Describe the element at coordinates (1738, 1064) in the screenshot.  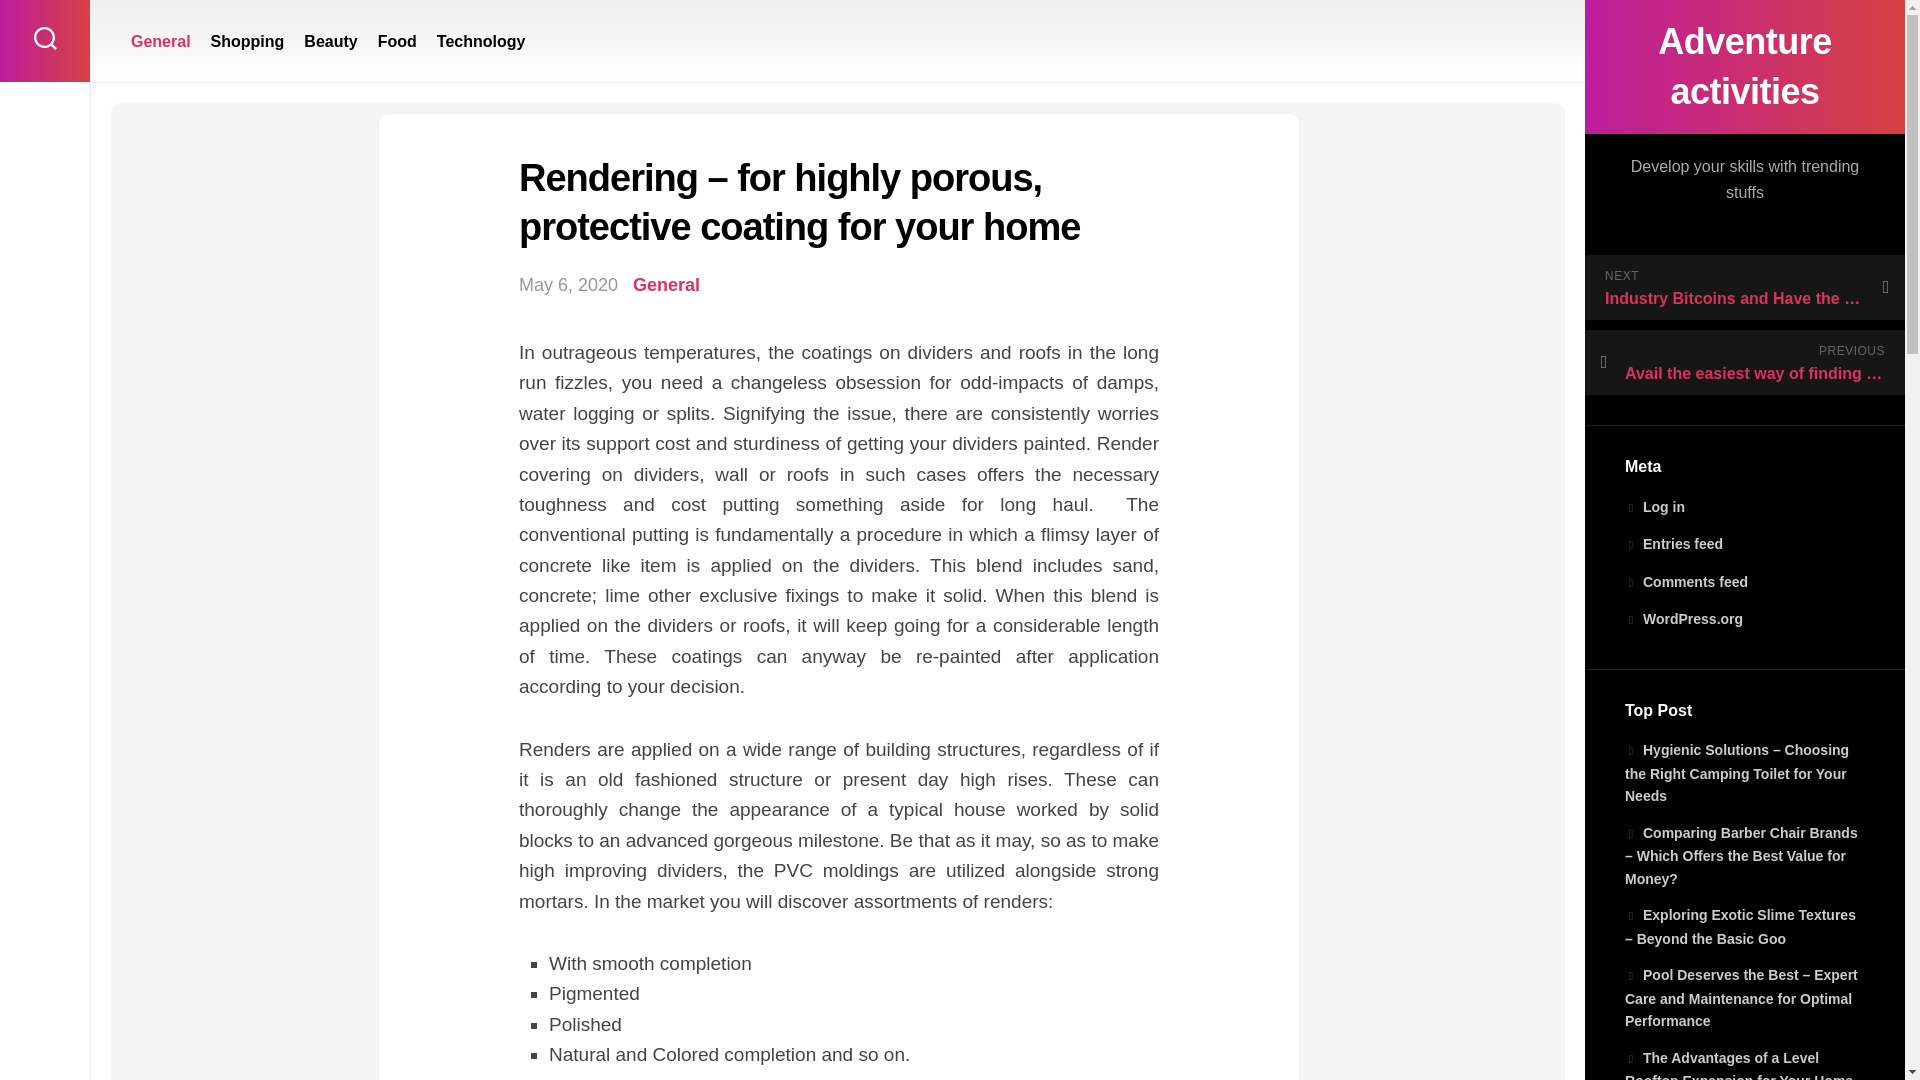
I see `The Advantages of a Level Rooftop Expansion for Your Home` at that location.